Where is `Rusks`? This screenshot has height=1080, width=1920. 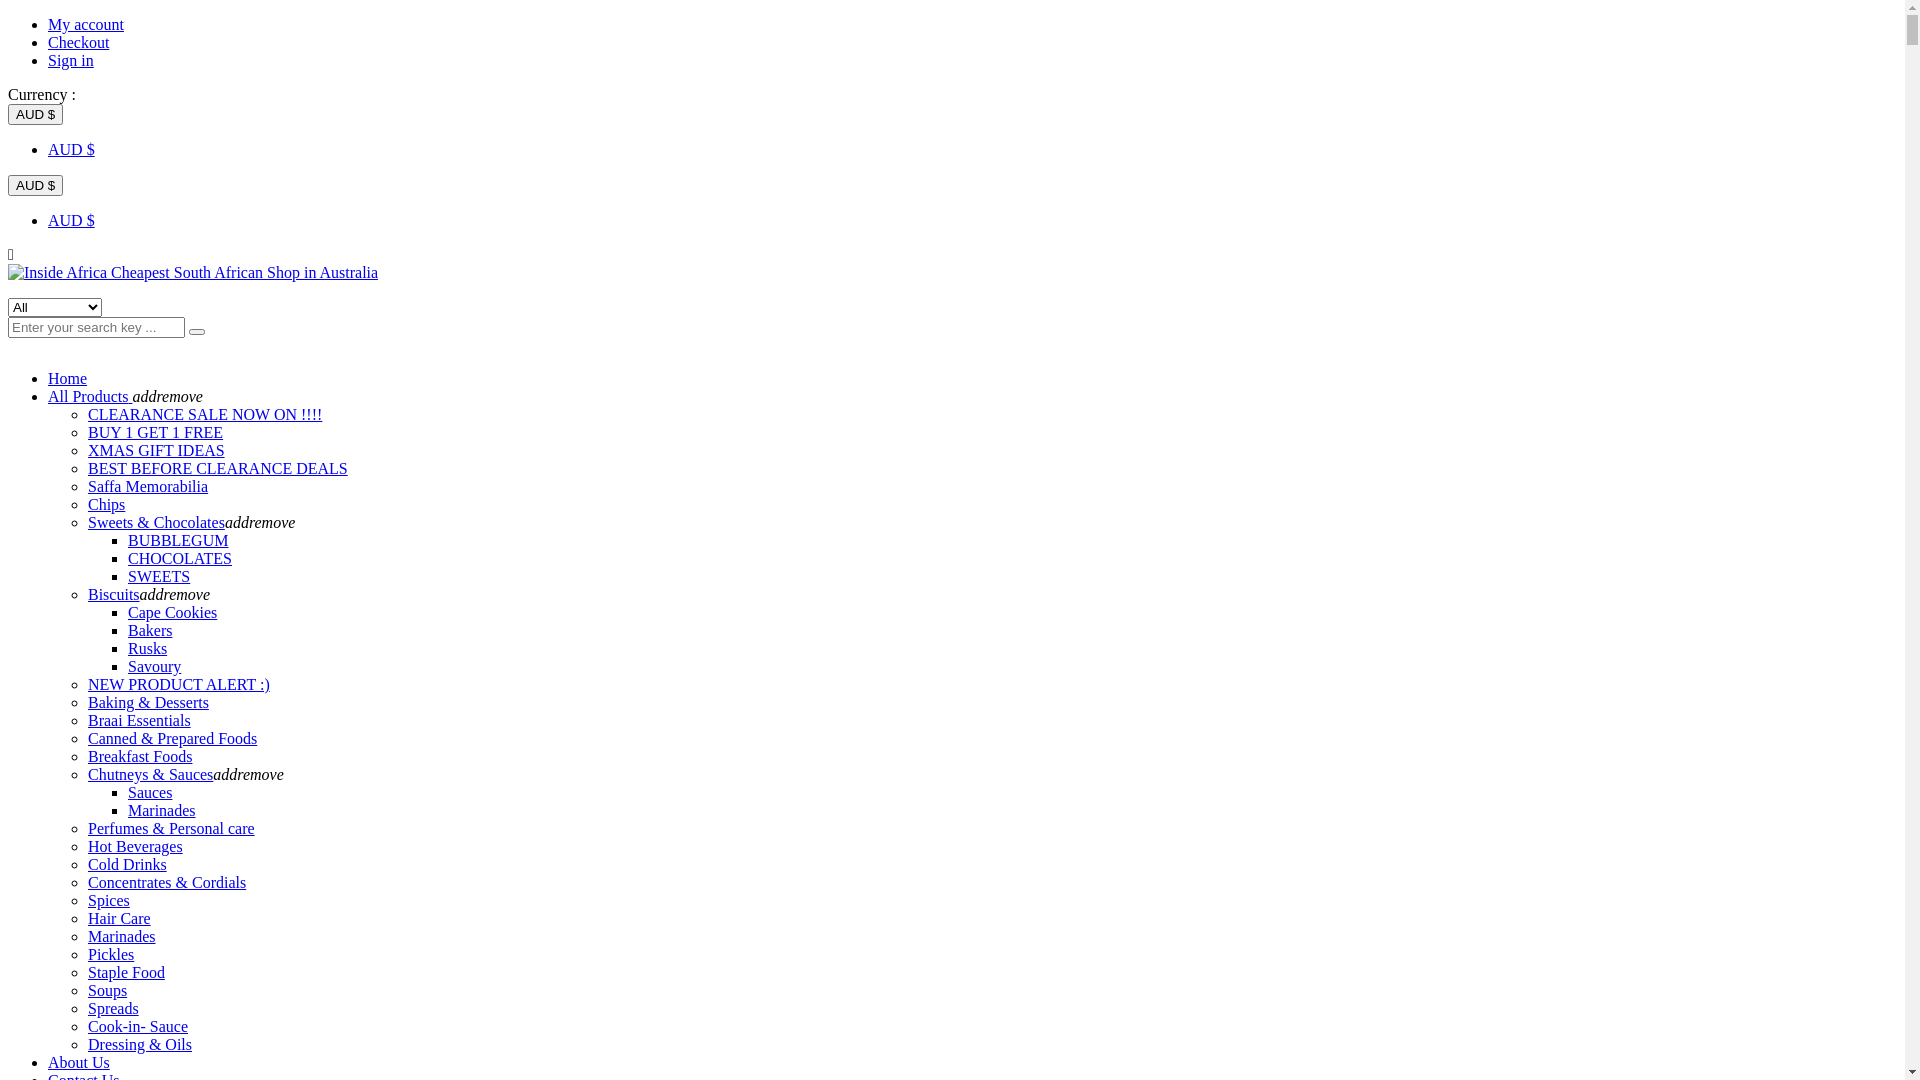 Rusks is located at coordinates (148, 648).